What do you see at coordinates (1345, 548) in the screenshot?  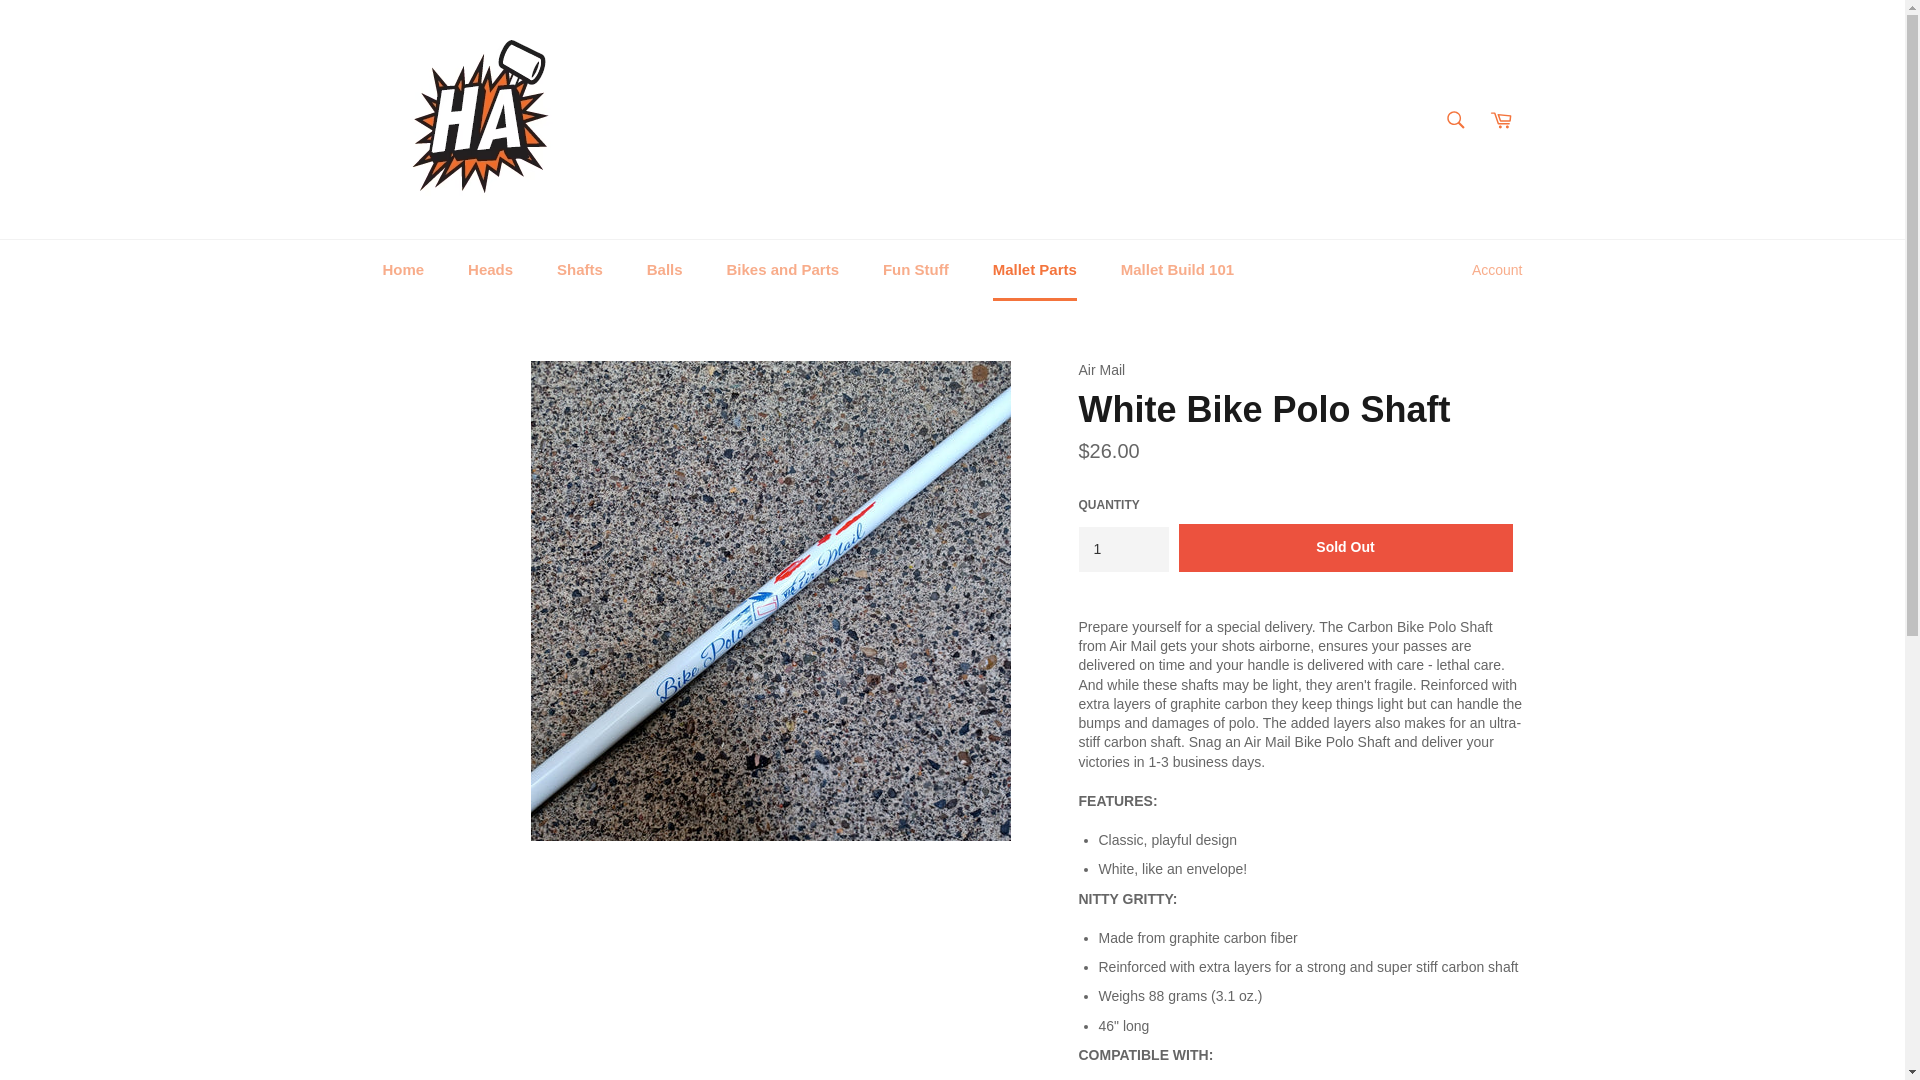 I see `Sold Out` at bounding box center [1345, 548].